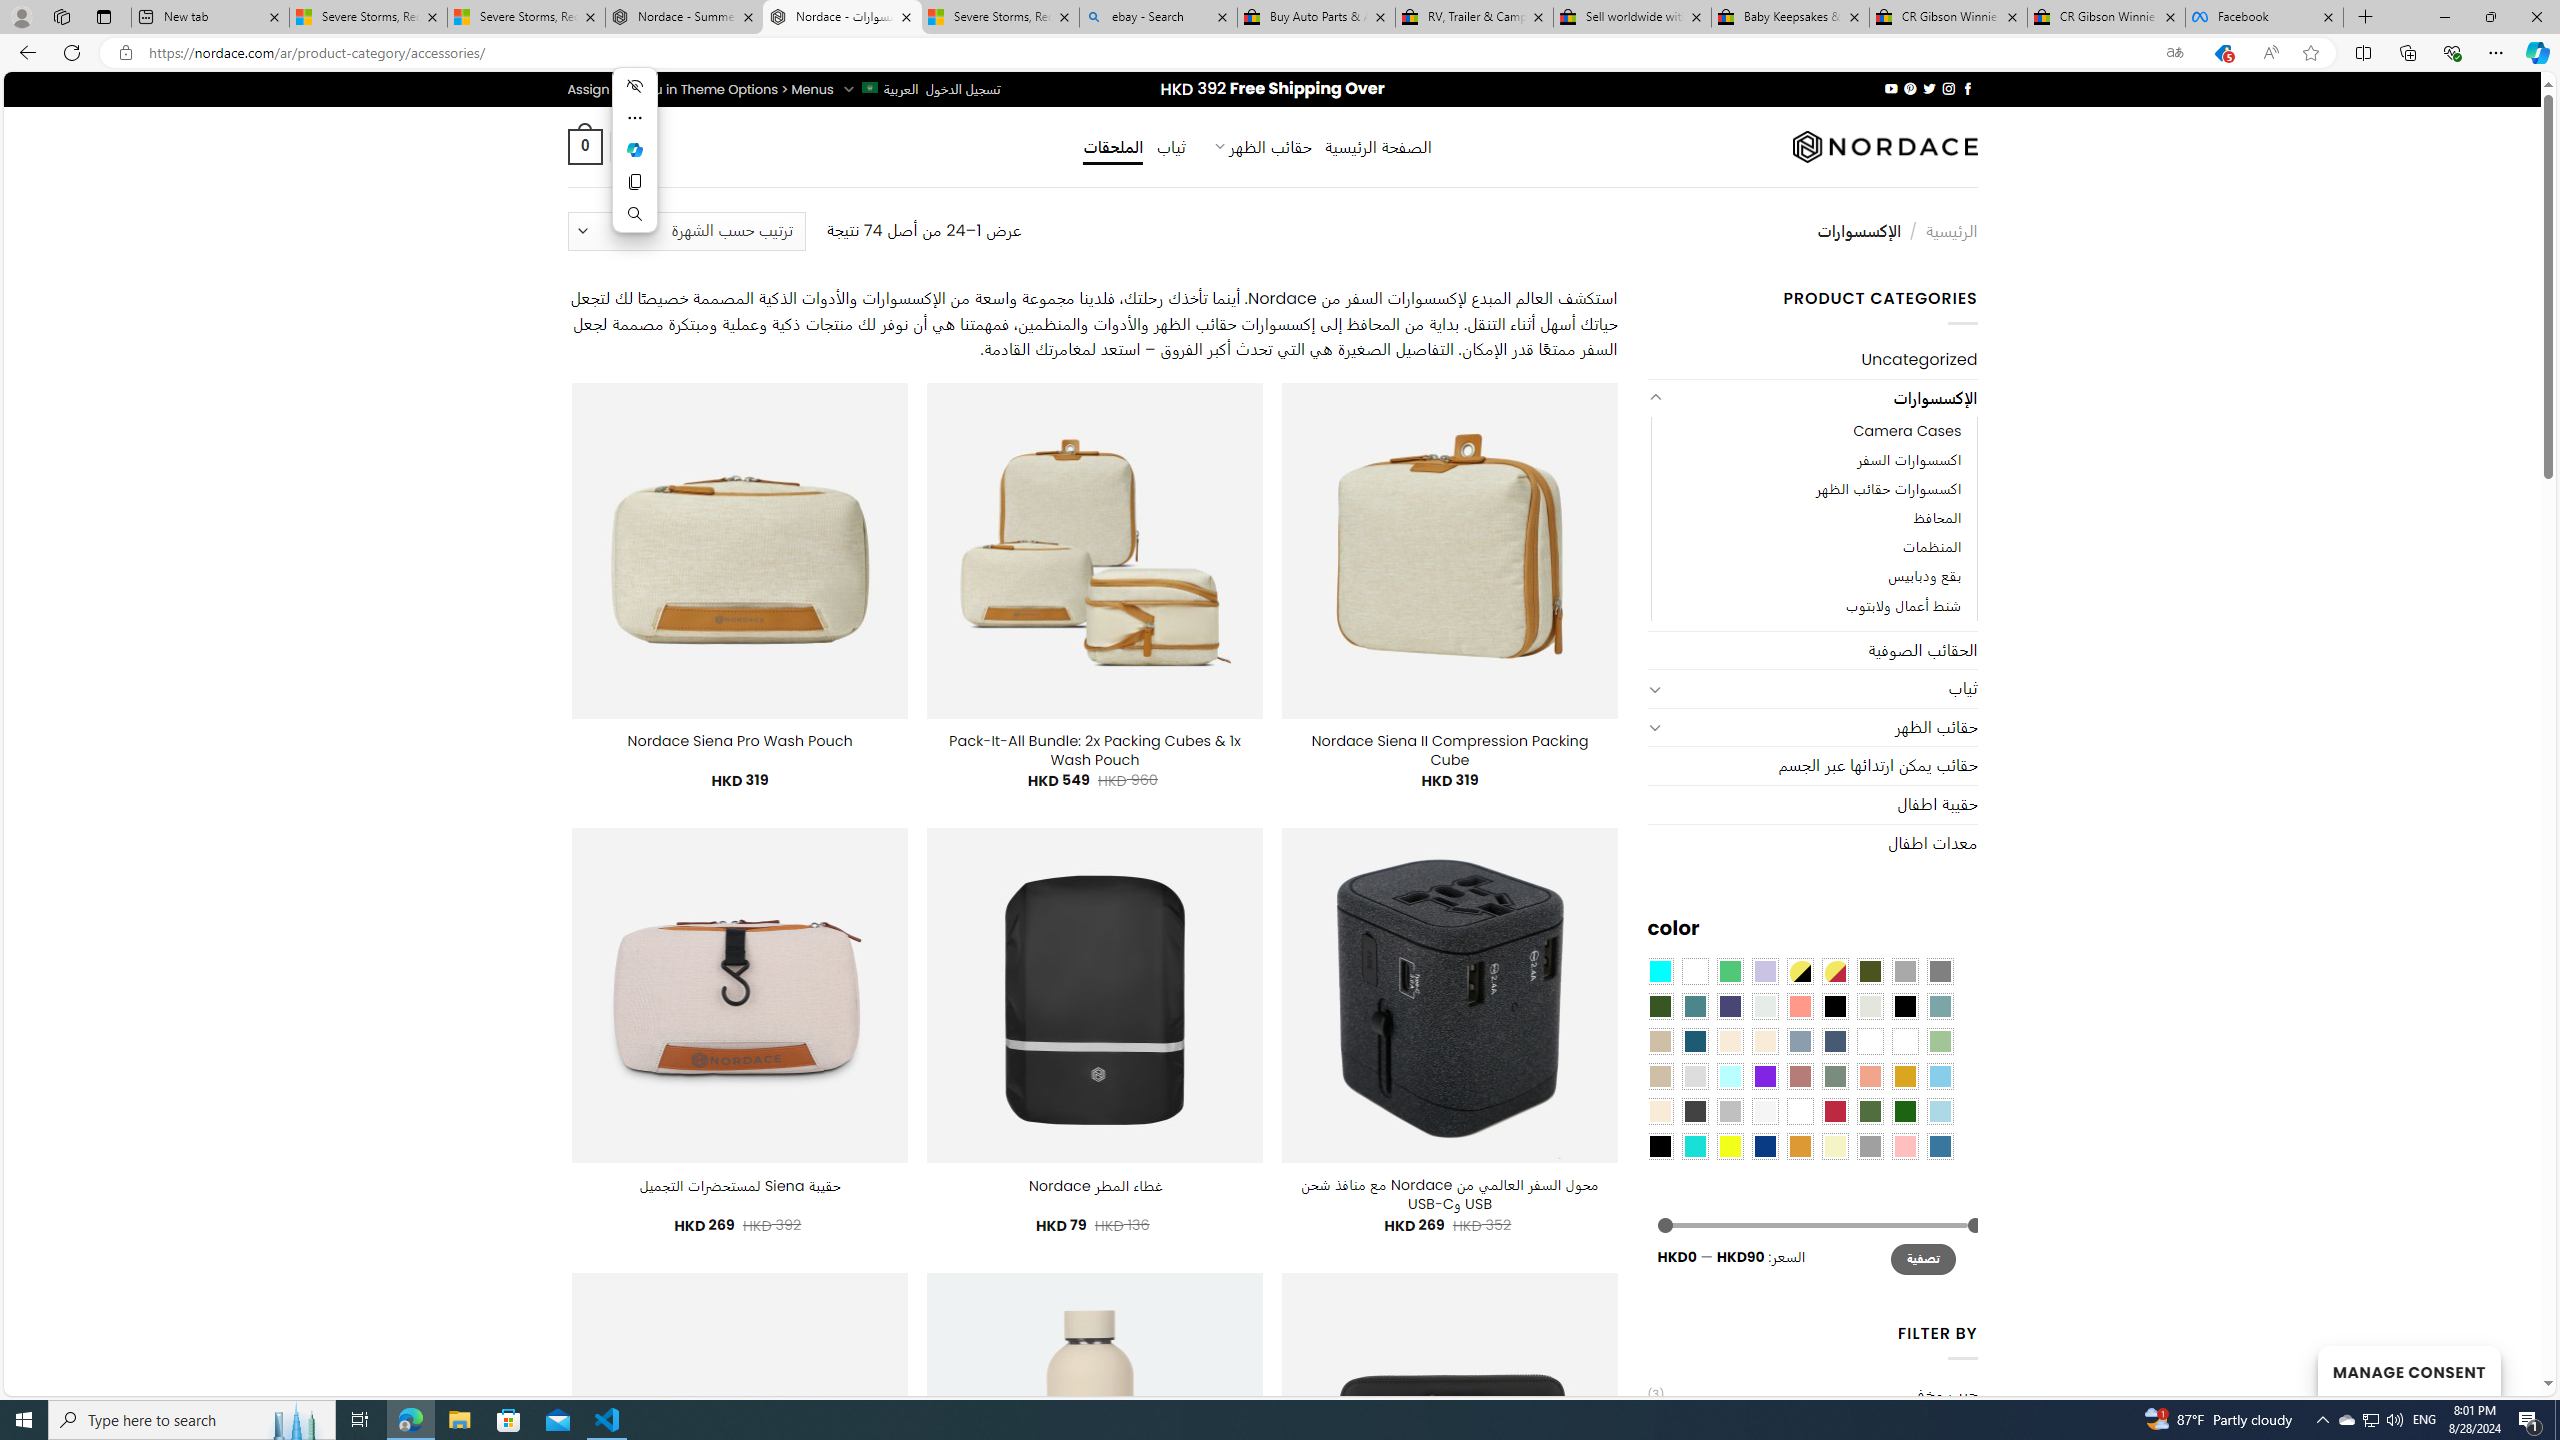 The width and height of the screenshot is (2560, 1440). What do you see at coordinates (1633, 17) in the screenshot?
I see `Sell worldwide with eBay` at bounding box center [1633, 17].